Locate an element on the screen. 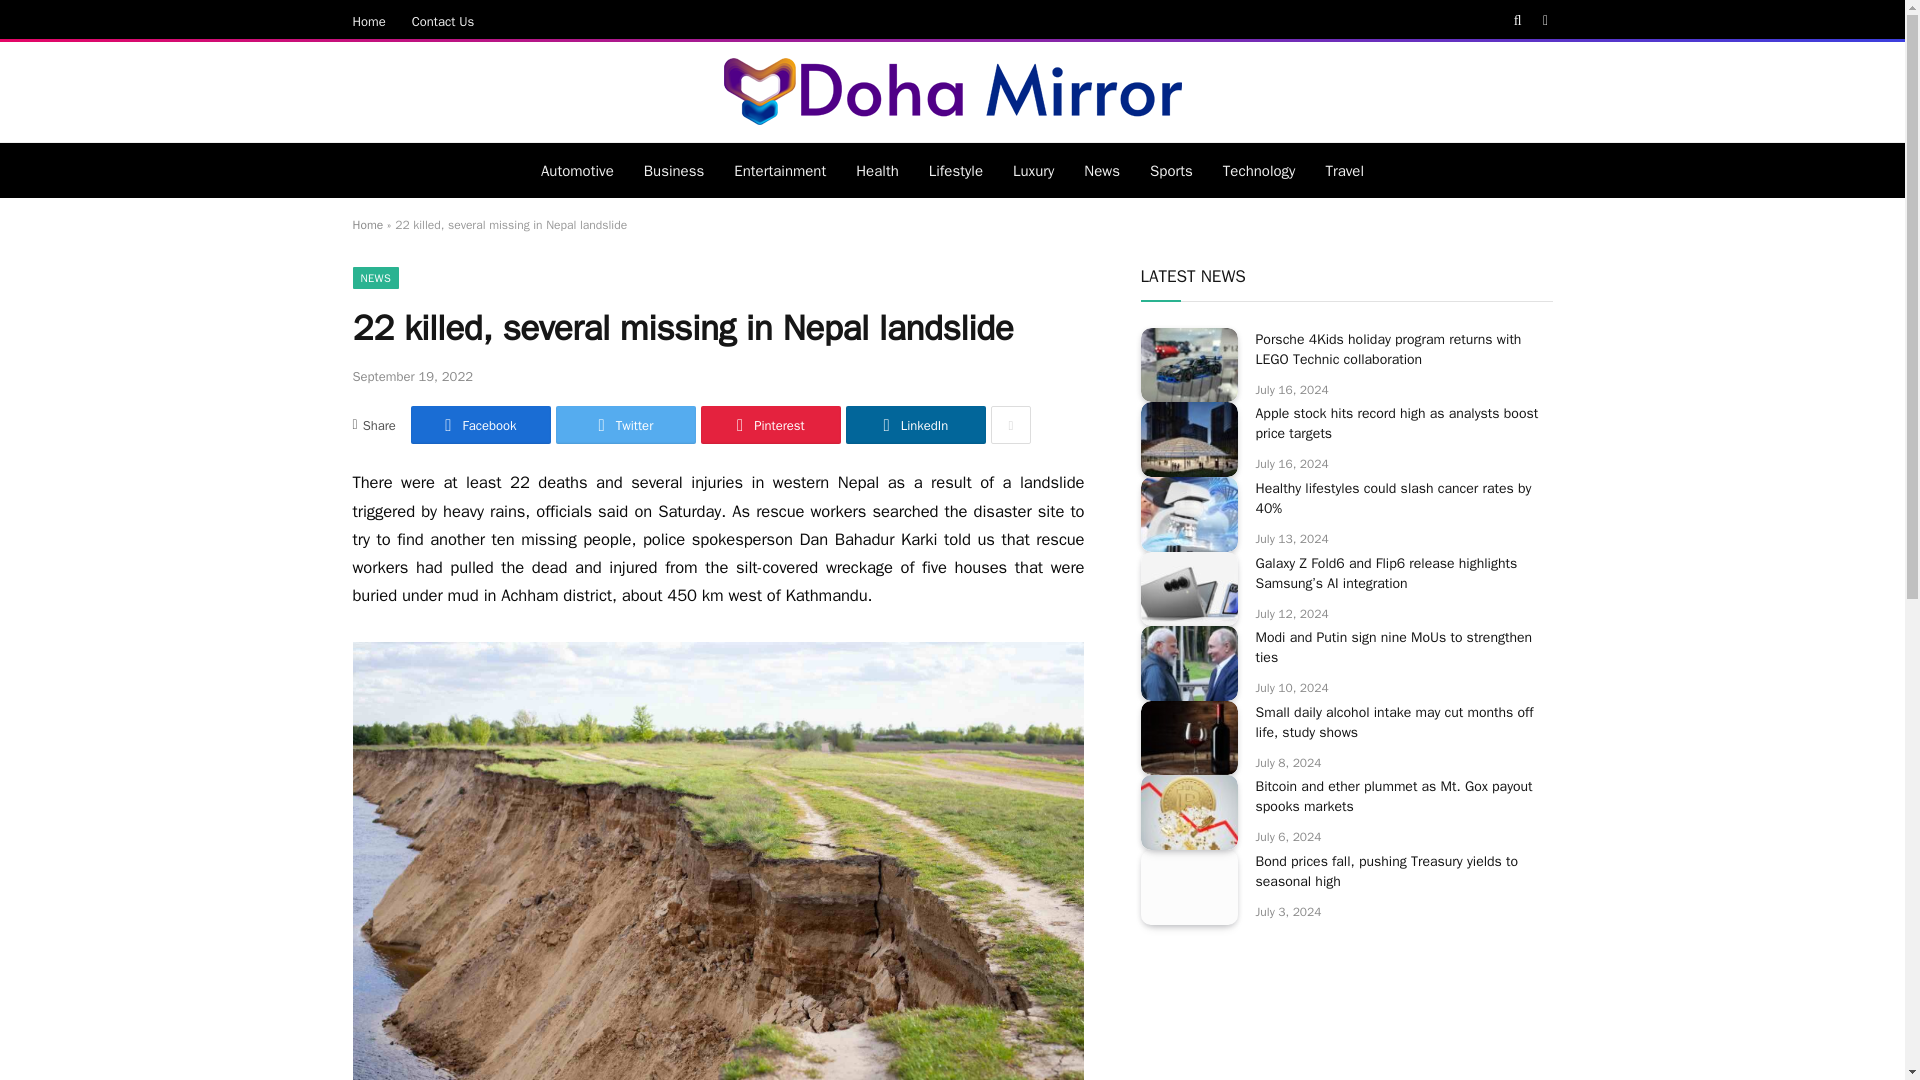  Business is located at coordinates (674, 170).